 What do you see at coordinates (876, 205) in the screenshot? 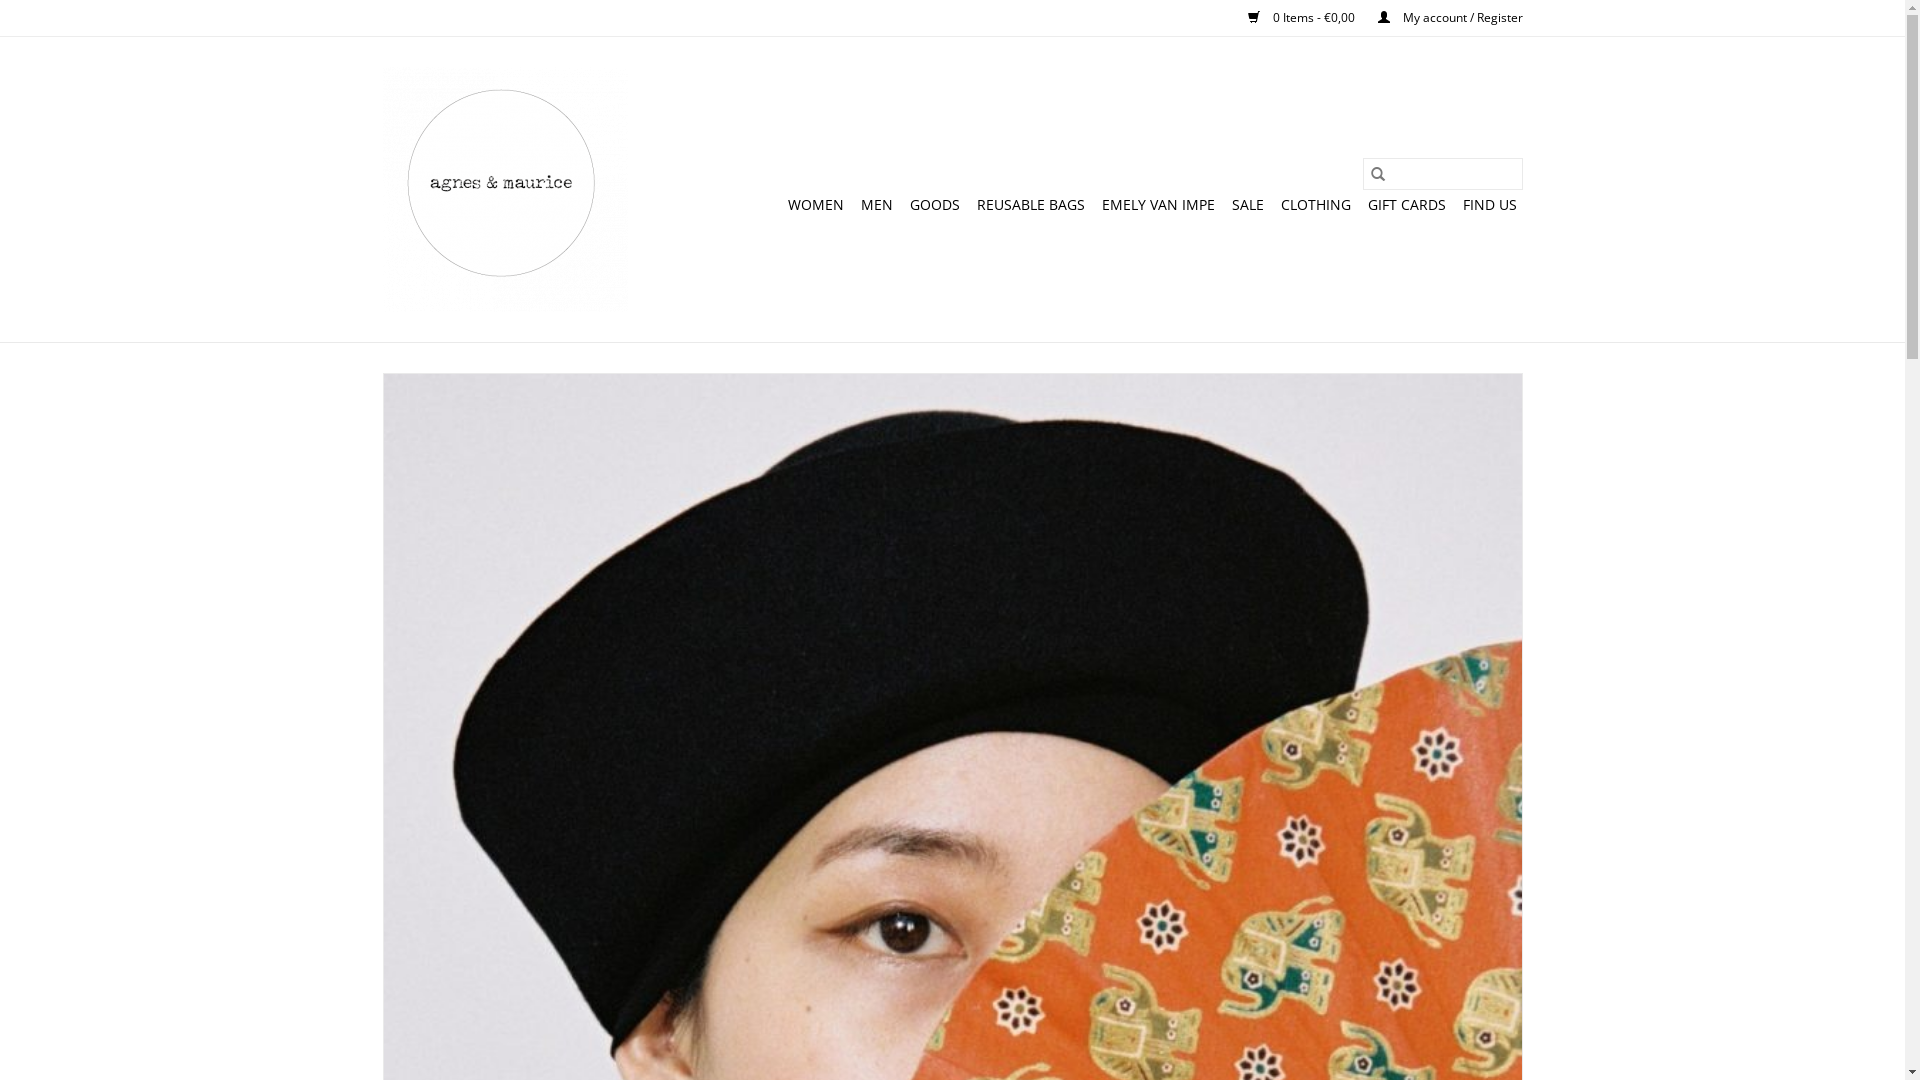
I see `MEN` at bounding box center [876, 205].